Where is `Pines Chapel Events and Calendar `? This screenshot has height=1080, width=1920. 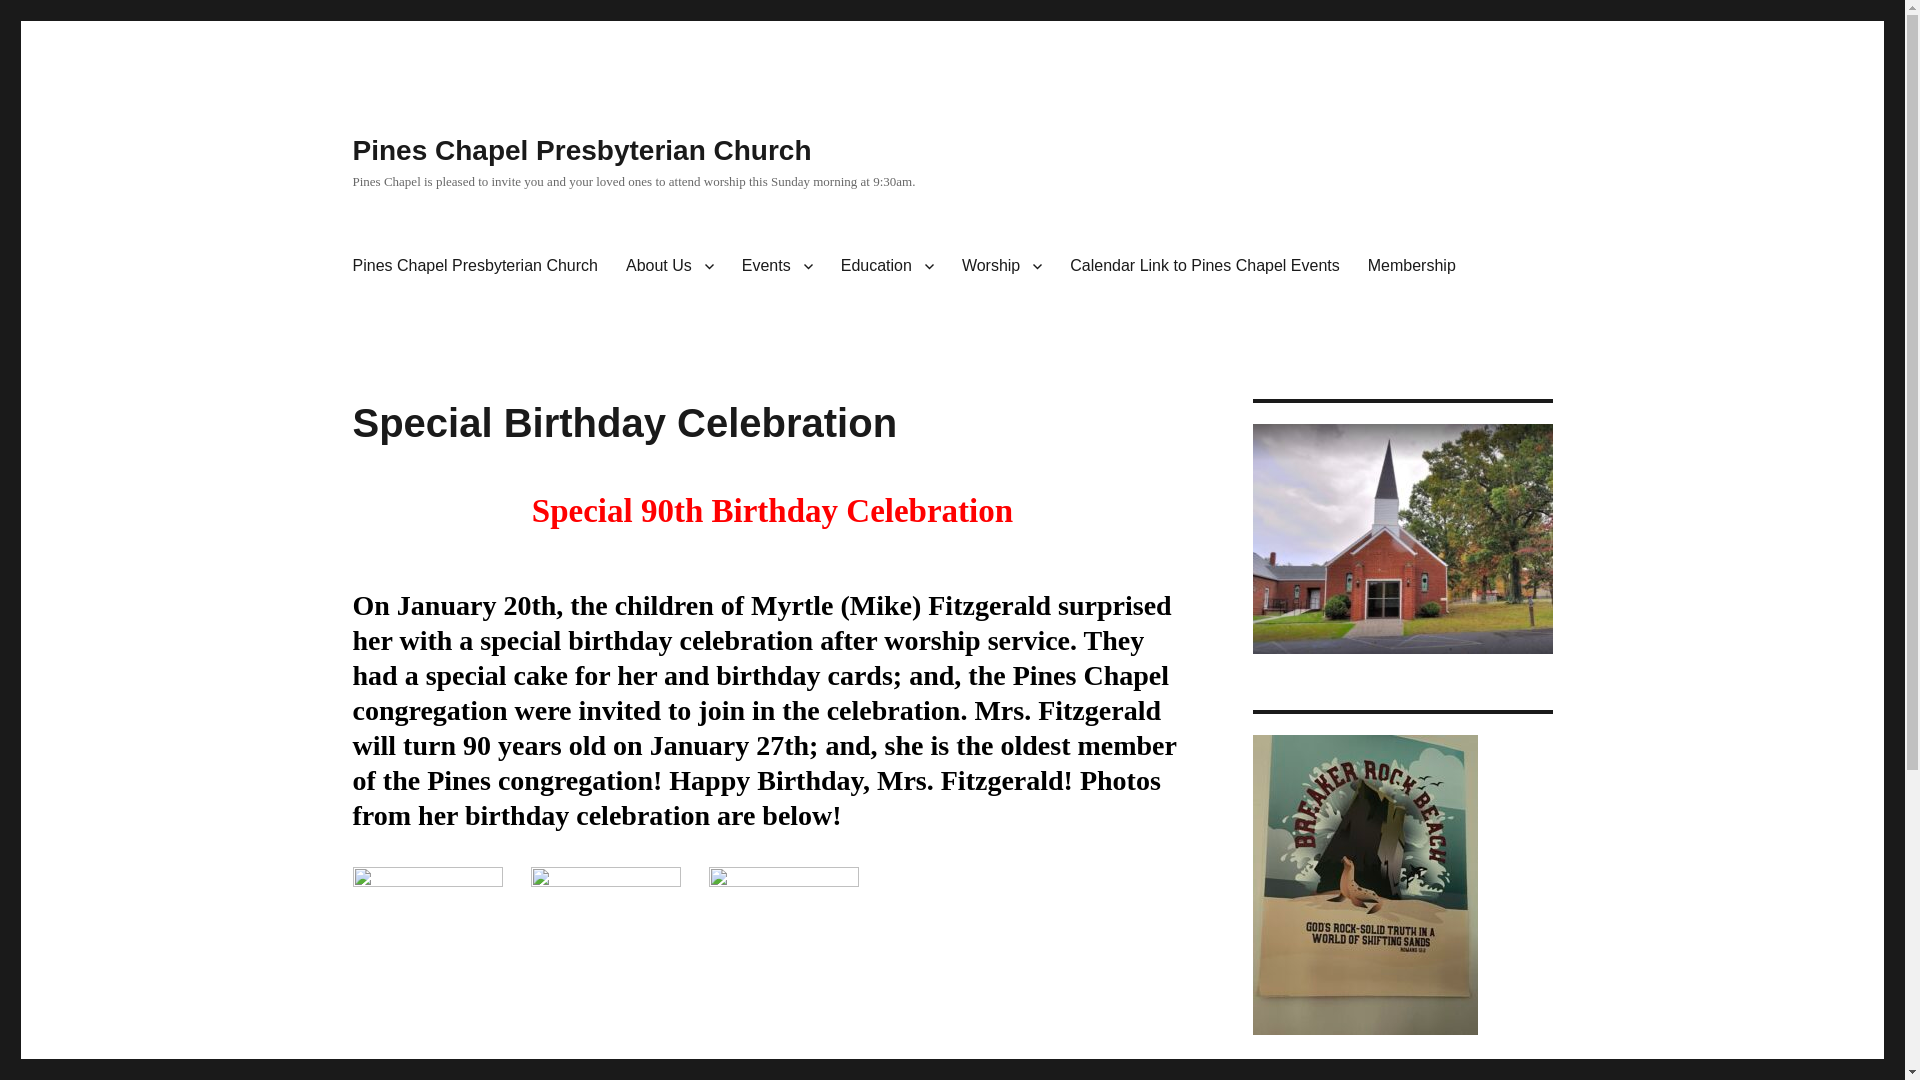 Pines Chapel Events and Calendar  is located at coordinates (777, 266).